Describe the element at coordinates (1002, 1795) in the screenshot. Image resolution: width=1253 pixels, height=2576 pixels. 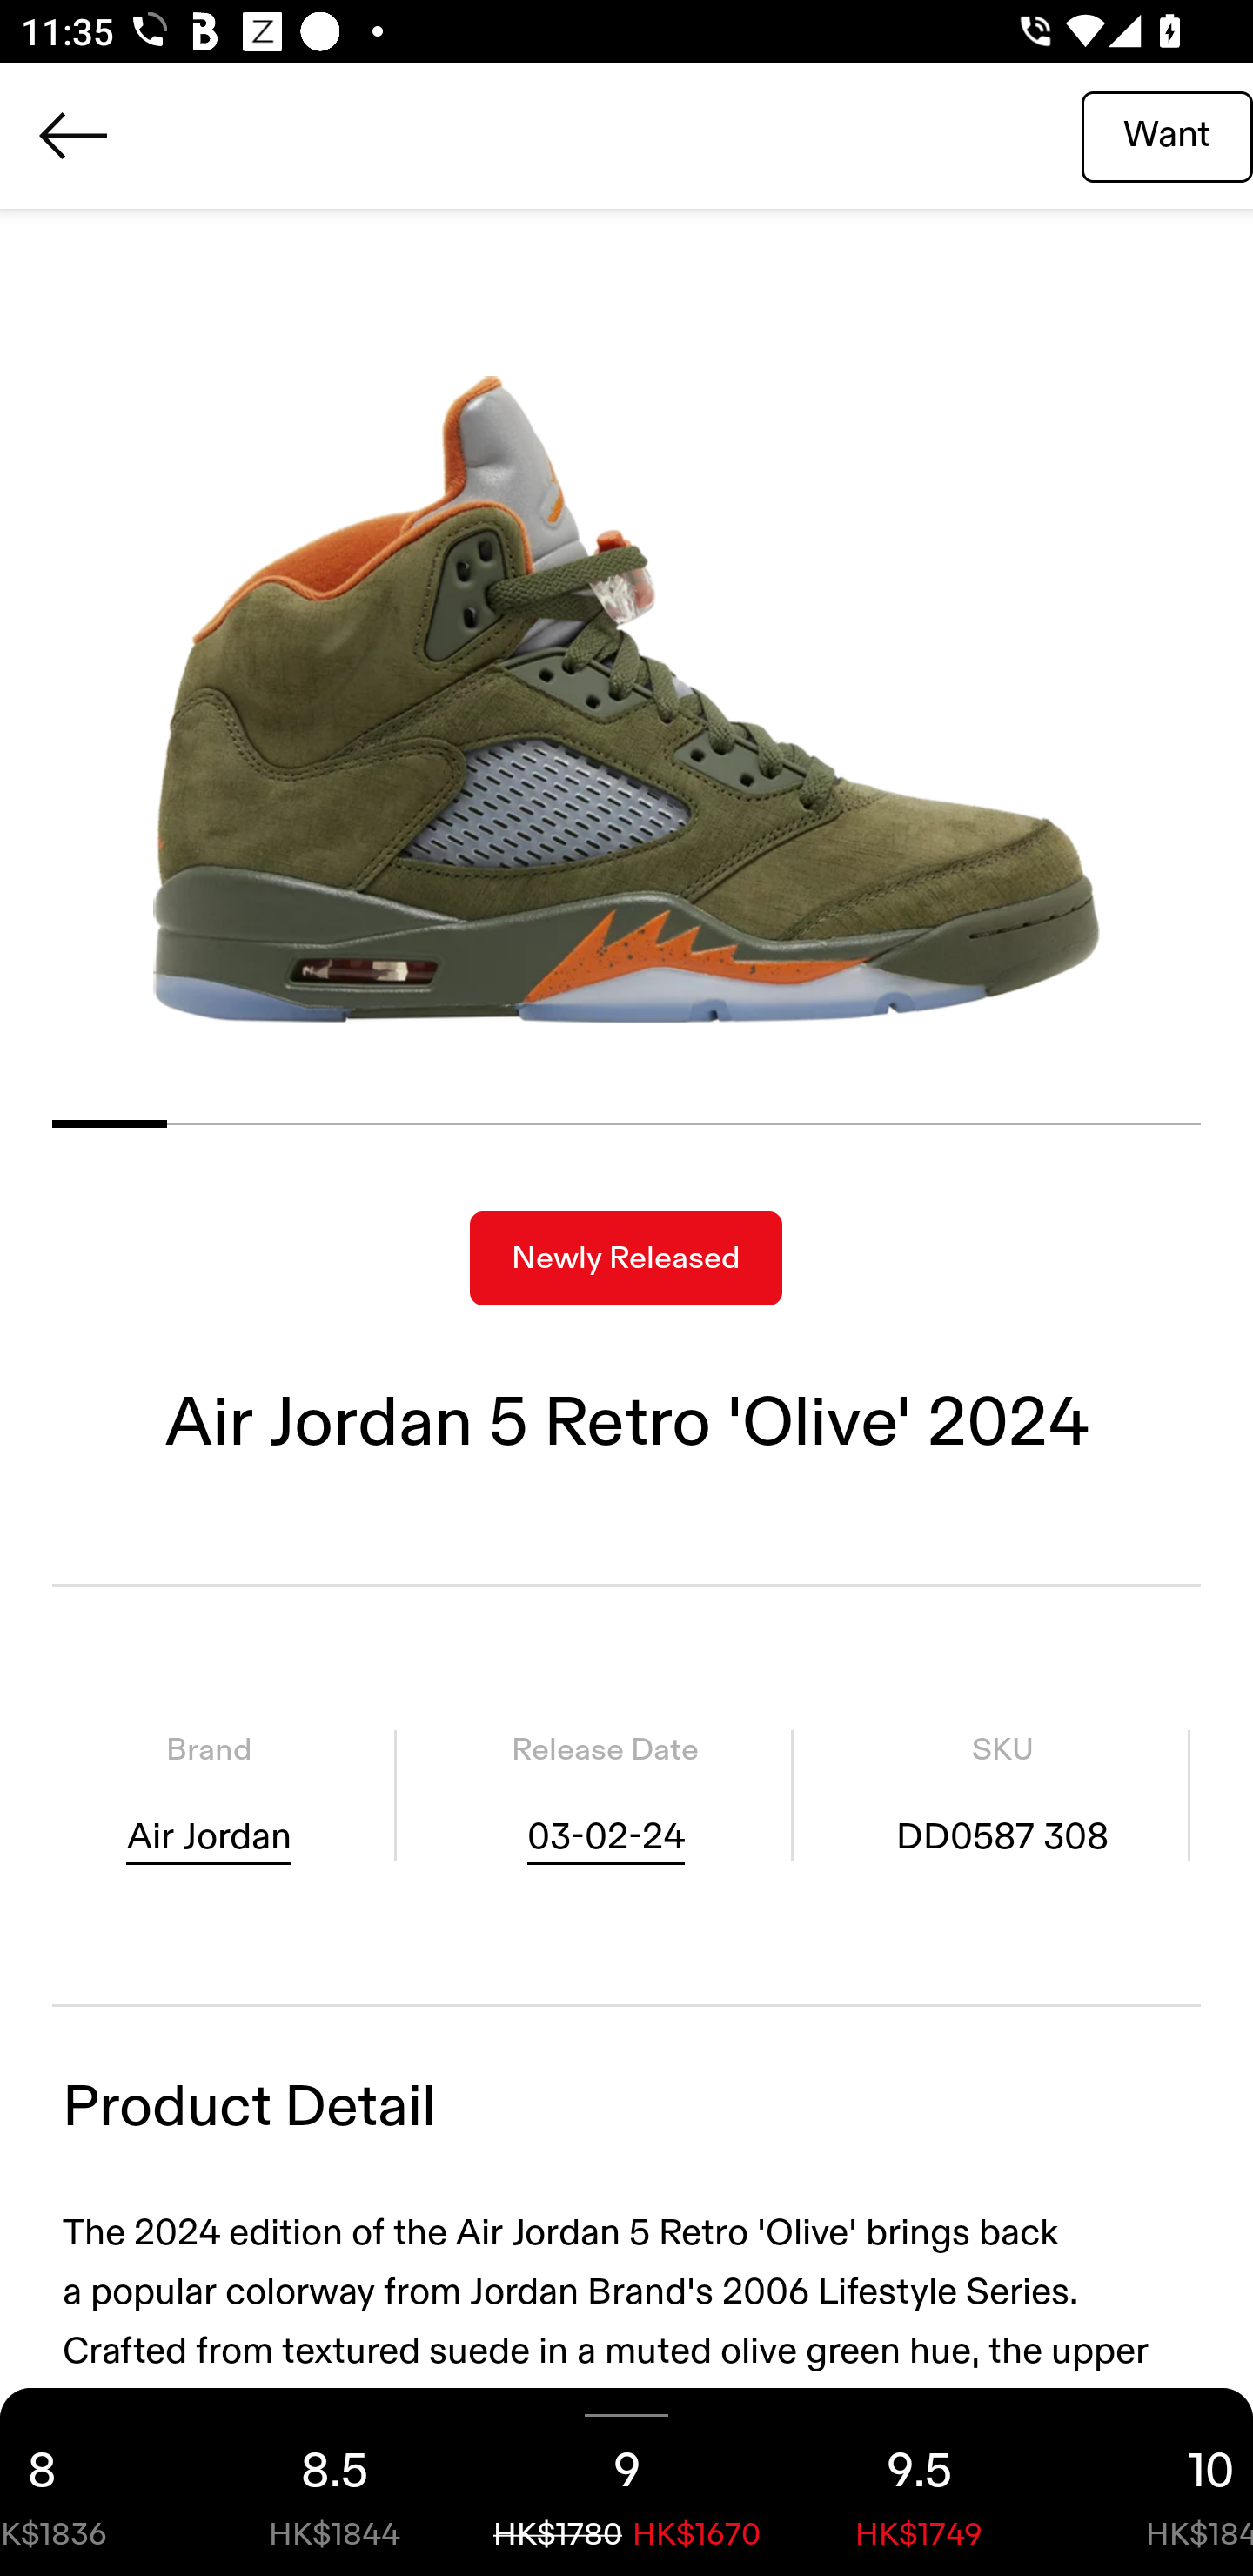
I see `SKU DD0587 308` at that location.